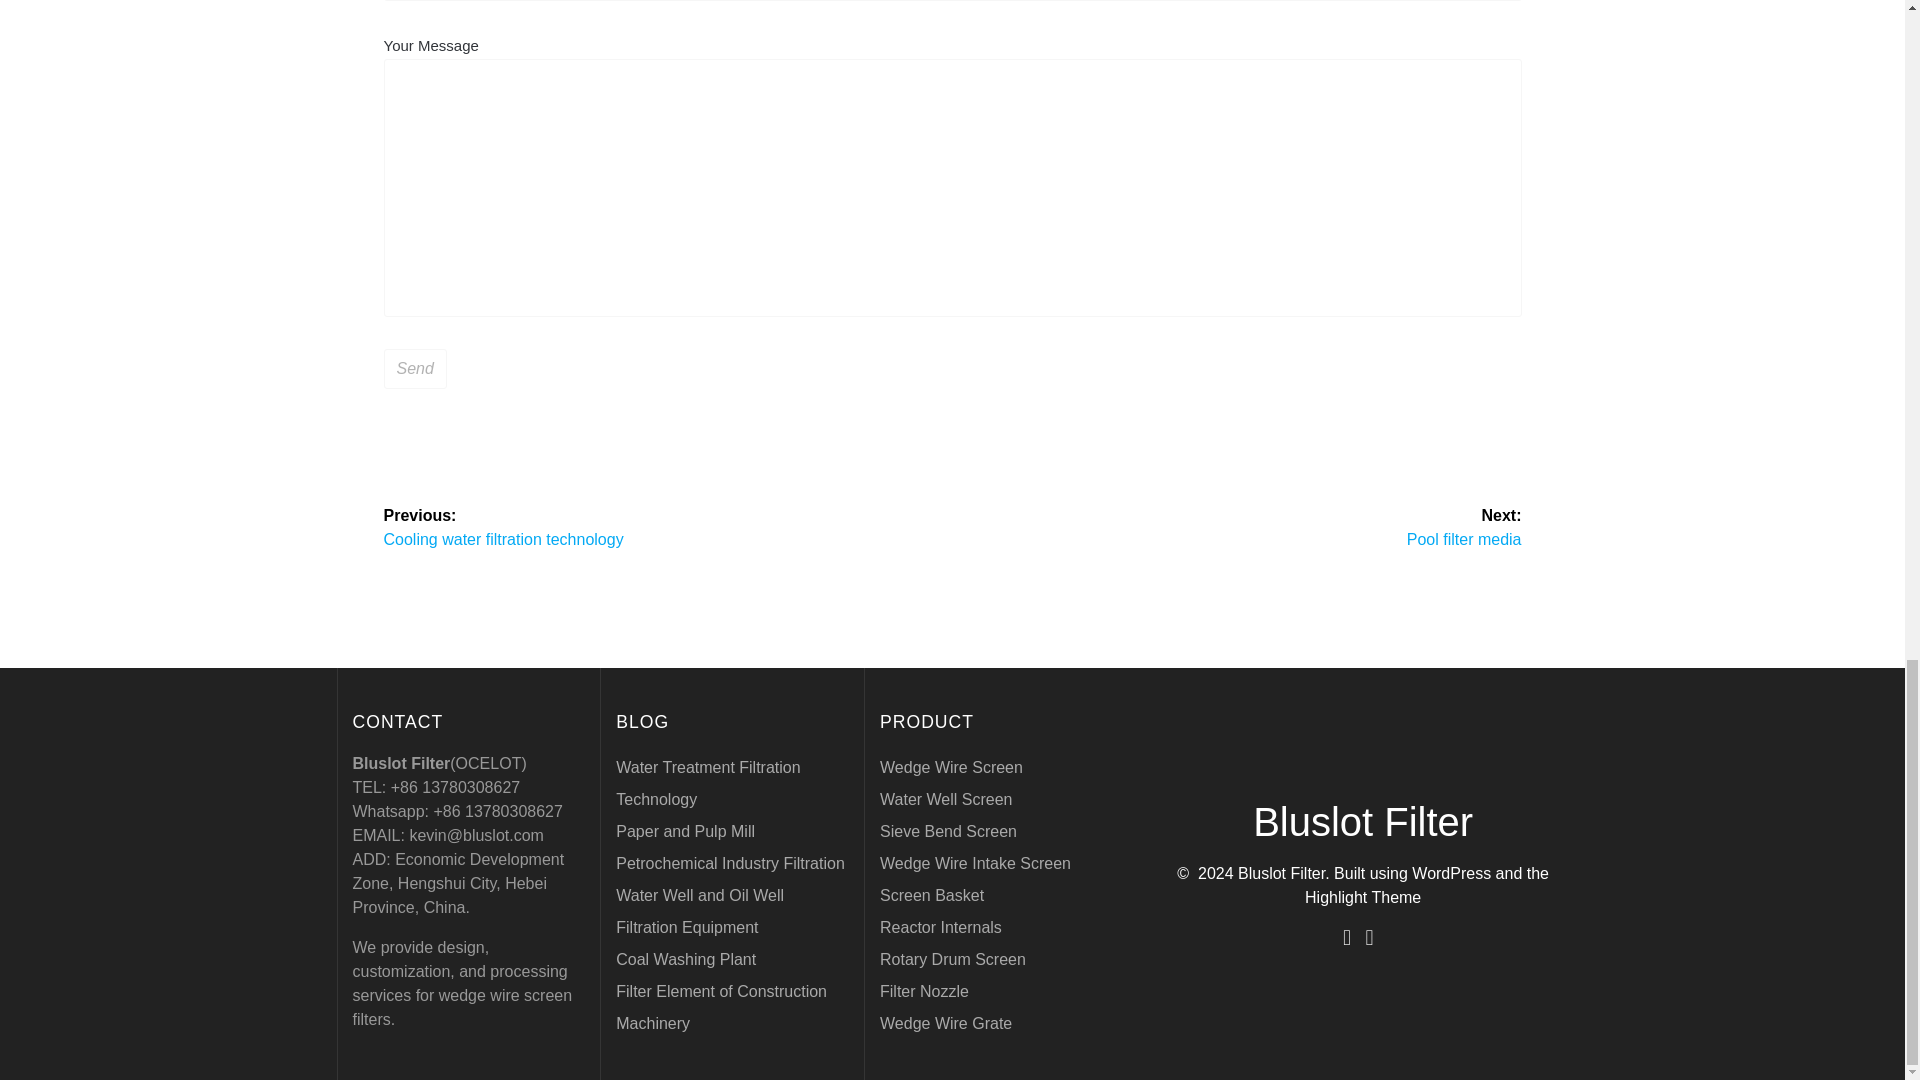 Image resolution: width=1920 pixels, height=1080 pixels. Describe the element at coordinates (708, 768) in the screenshot. I see `Water Treatment Filtration` at that location.